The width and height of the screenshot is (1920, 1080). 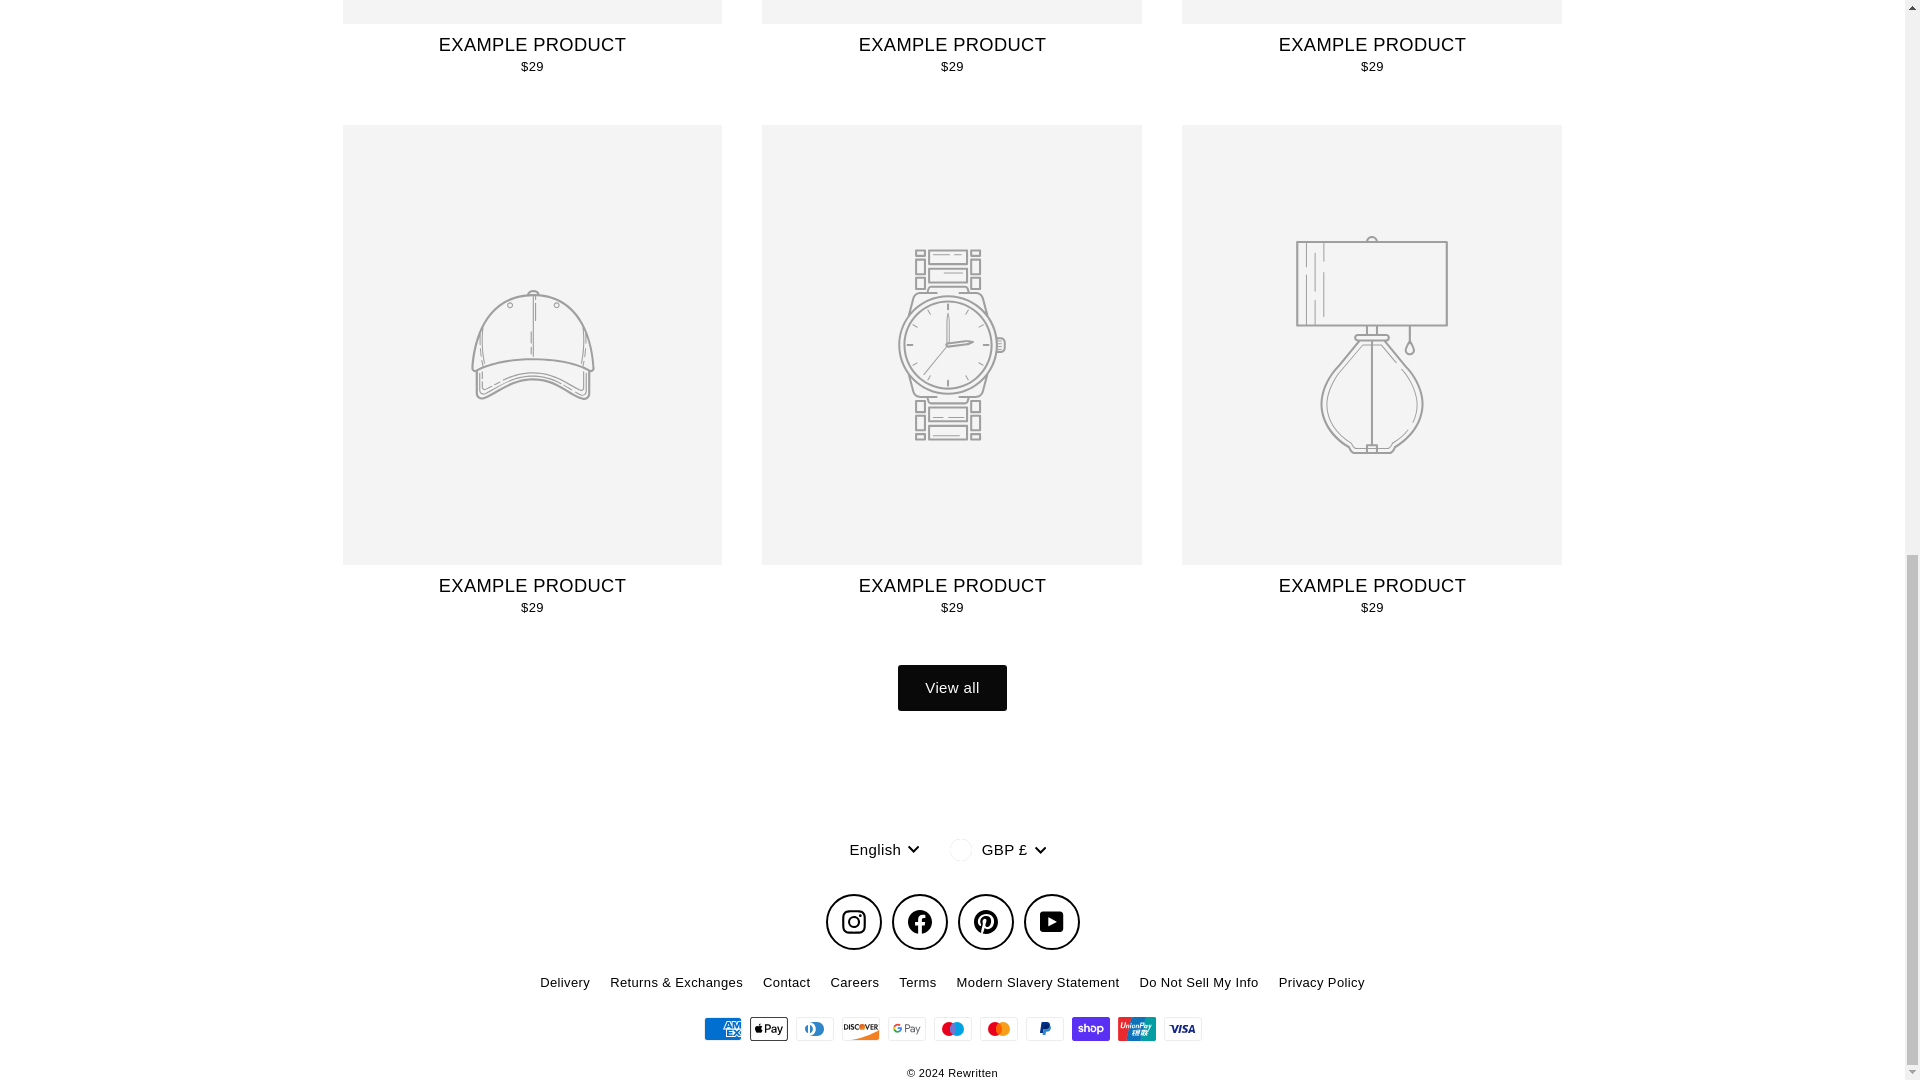 I want to click on Rewritten  on Instagram, so click(x=853, y=922).